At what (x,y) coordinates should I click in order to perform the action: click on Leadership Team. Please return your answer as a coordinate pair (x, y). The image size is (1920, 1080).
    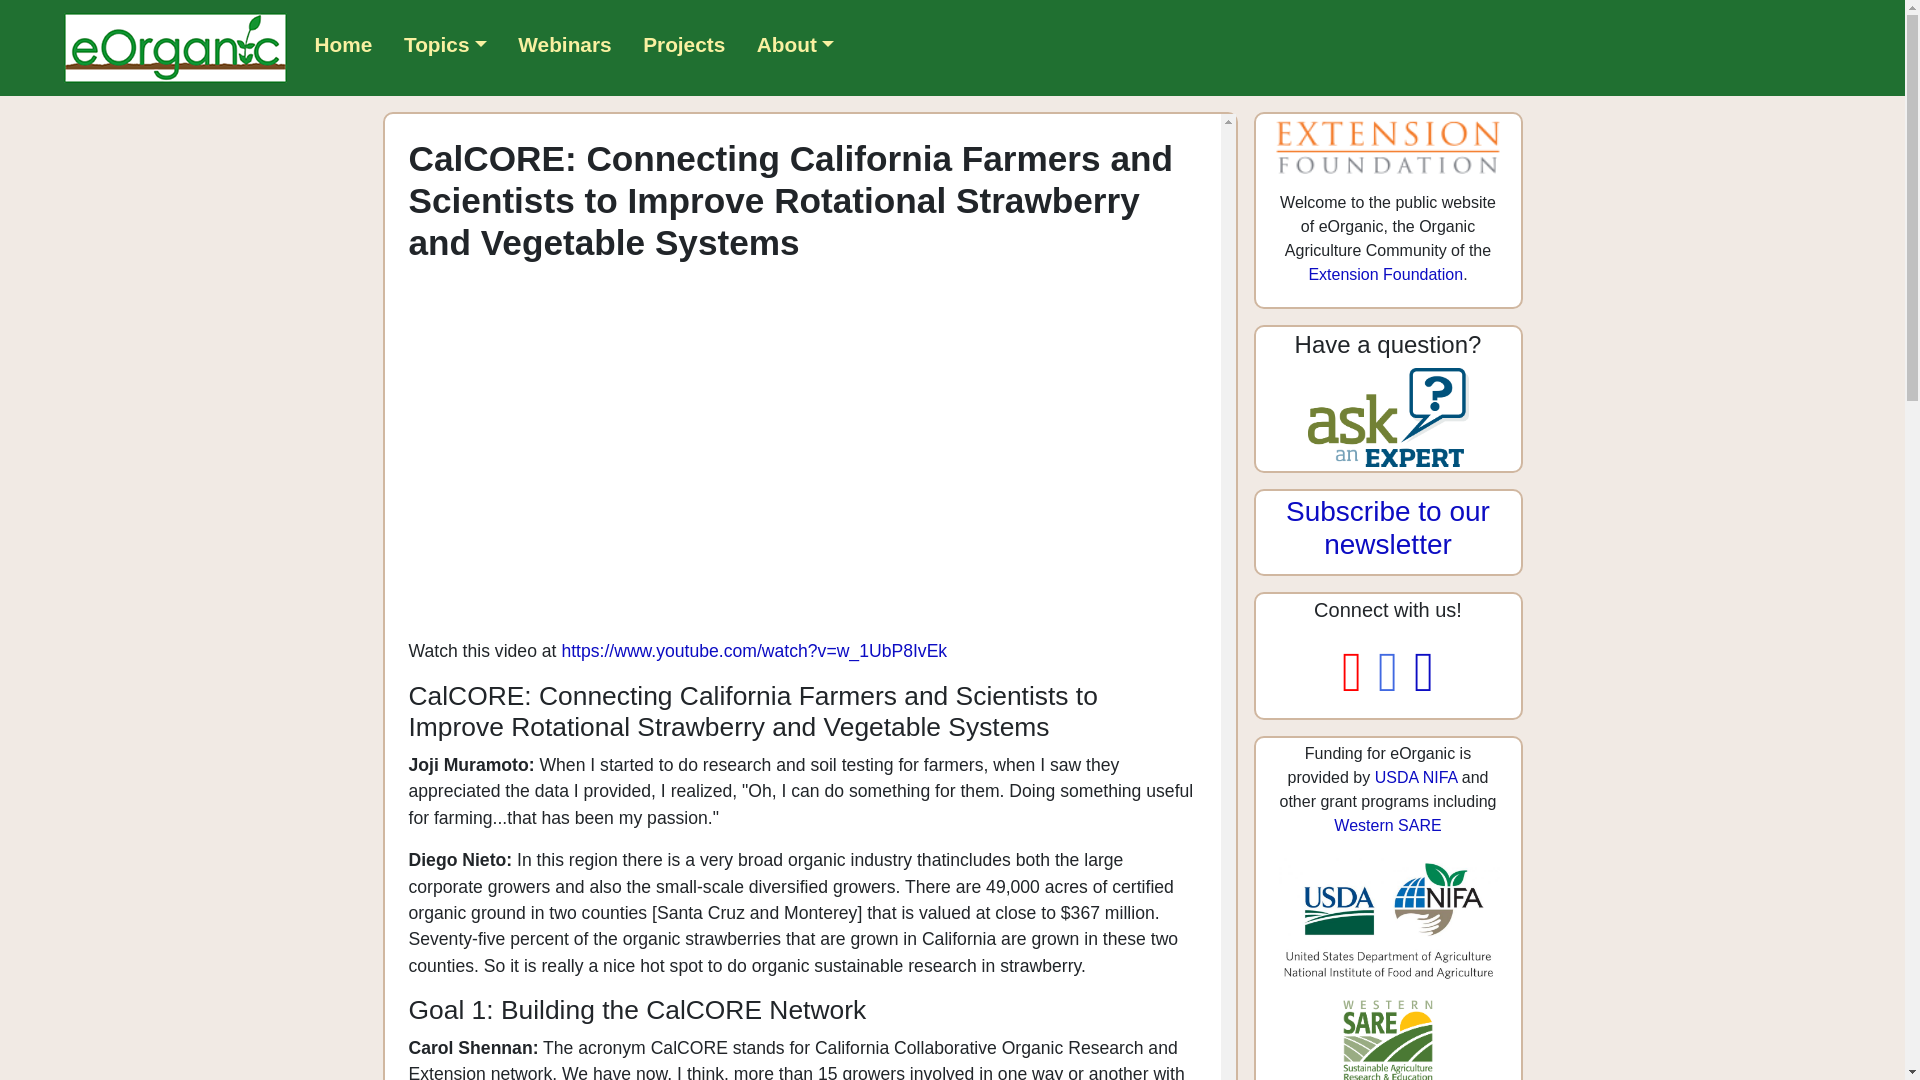
    Looking at the image, I should click on (200, 303).